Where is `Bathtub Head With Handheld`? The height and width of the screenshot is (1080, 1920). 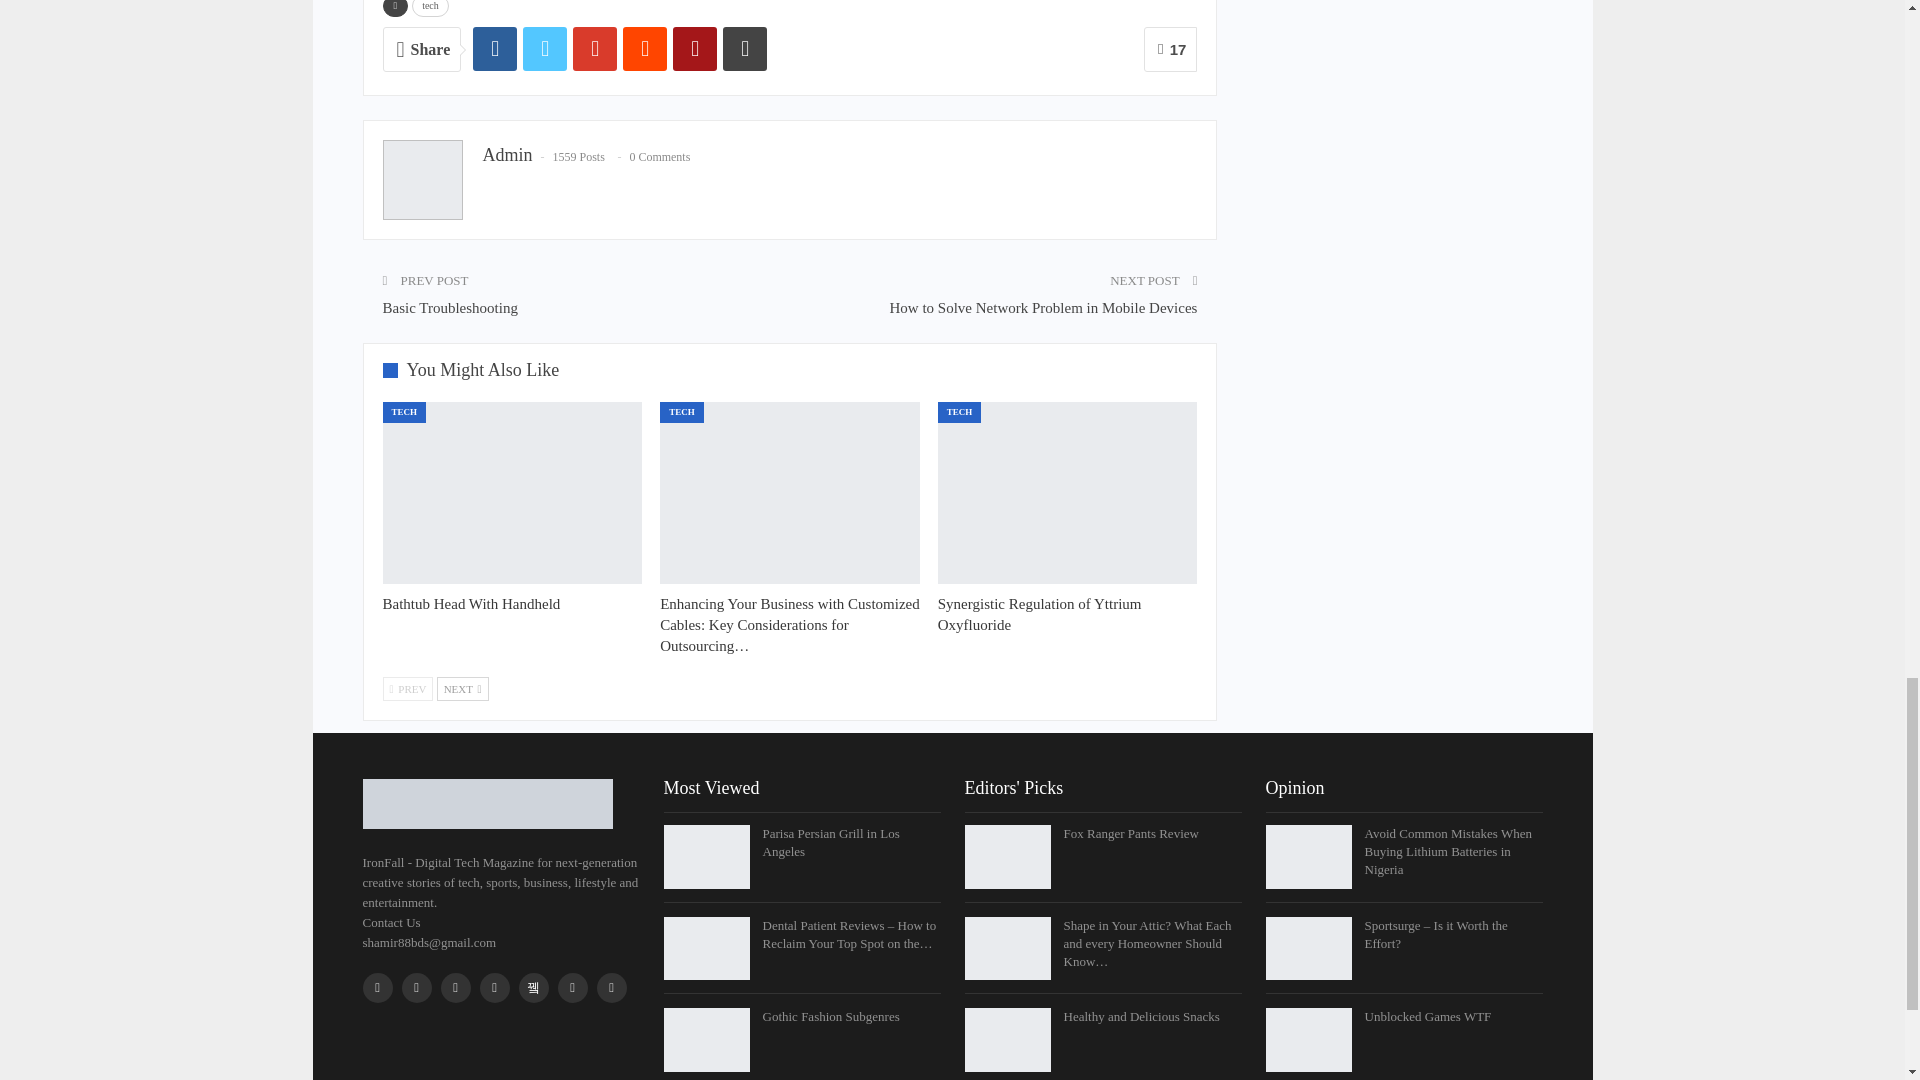
Bathtub Head With Handheld is located at coordinates (471, 604).